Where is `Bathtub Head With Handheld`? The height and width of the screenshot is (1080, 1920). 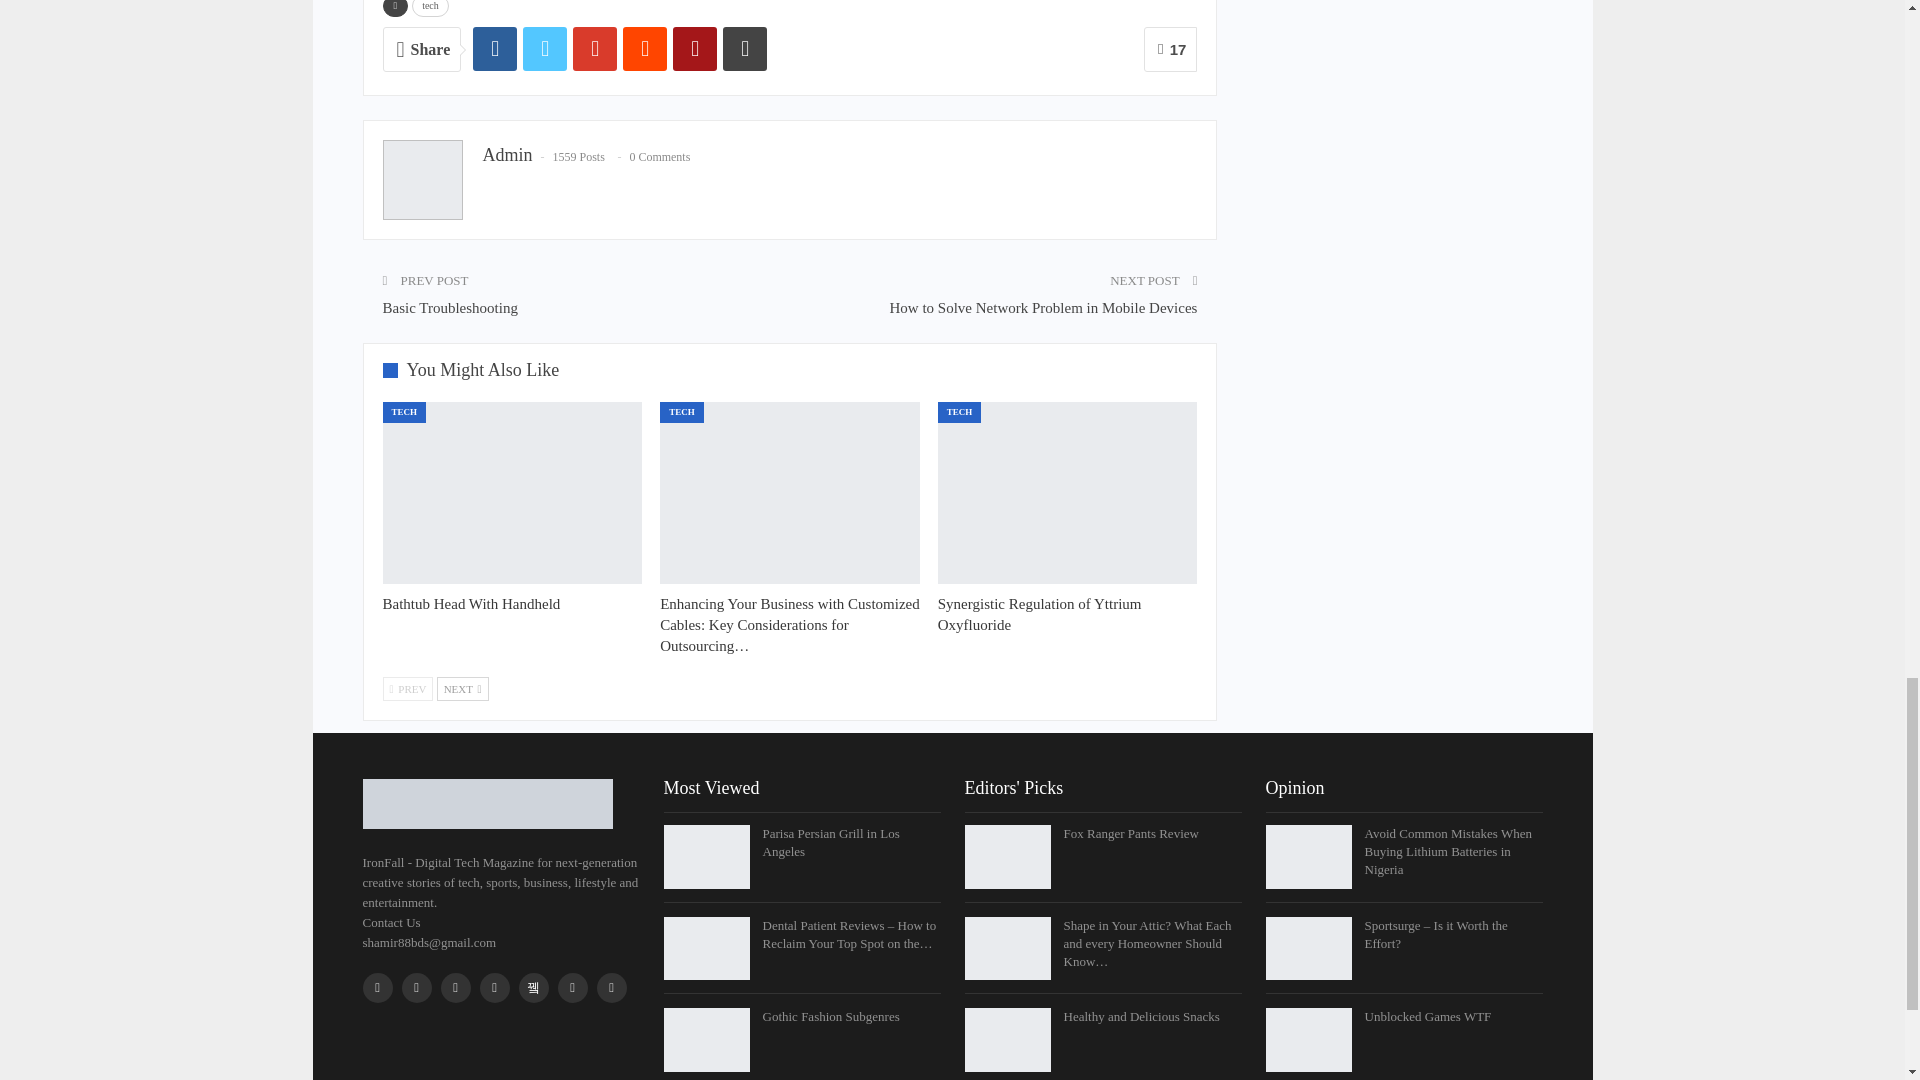
Bathtub Head With Handheld is located at coordinates (471, 604).